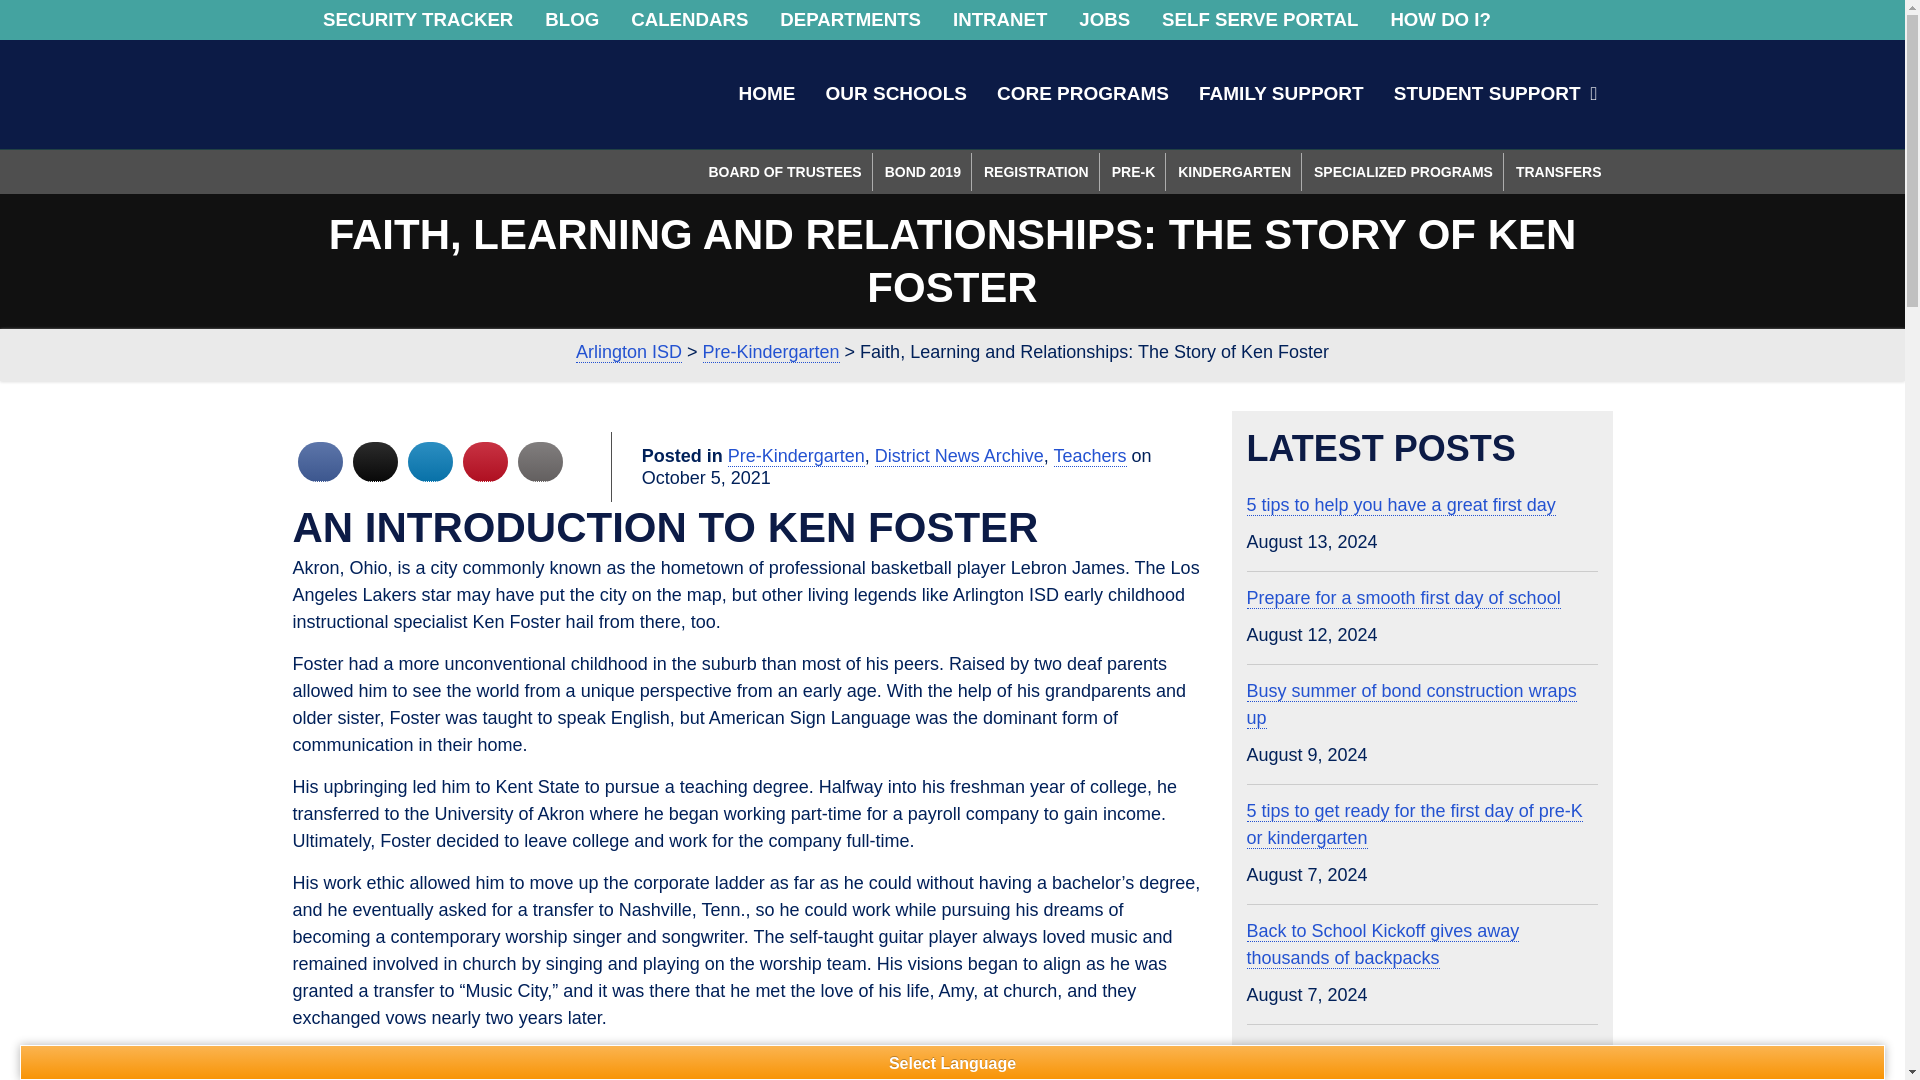  I want to click on INTRANET, so click(1000, 20).